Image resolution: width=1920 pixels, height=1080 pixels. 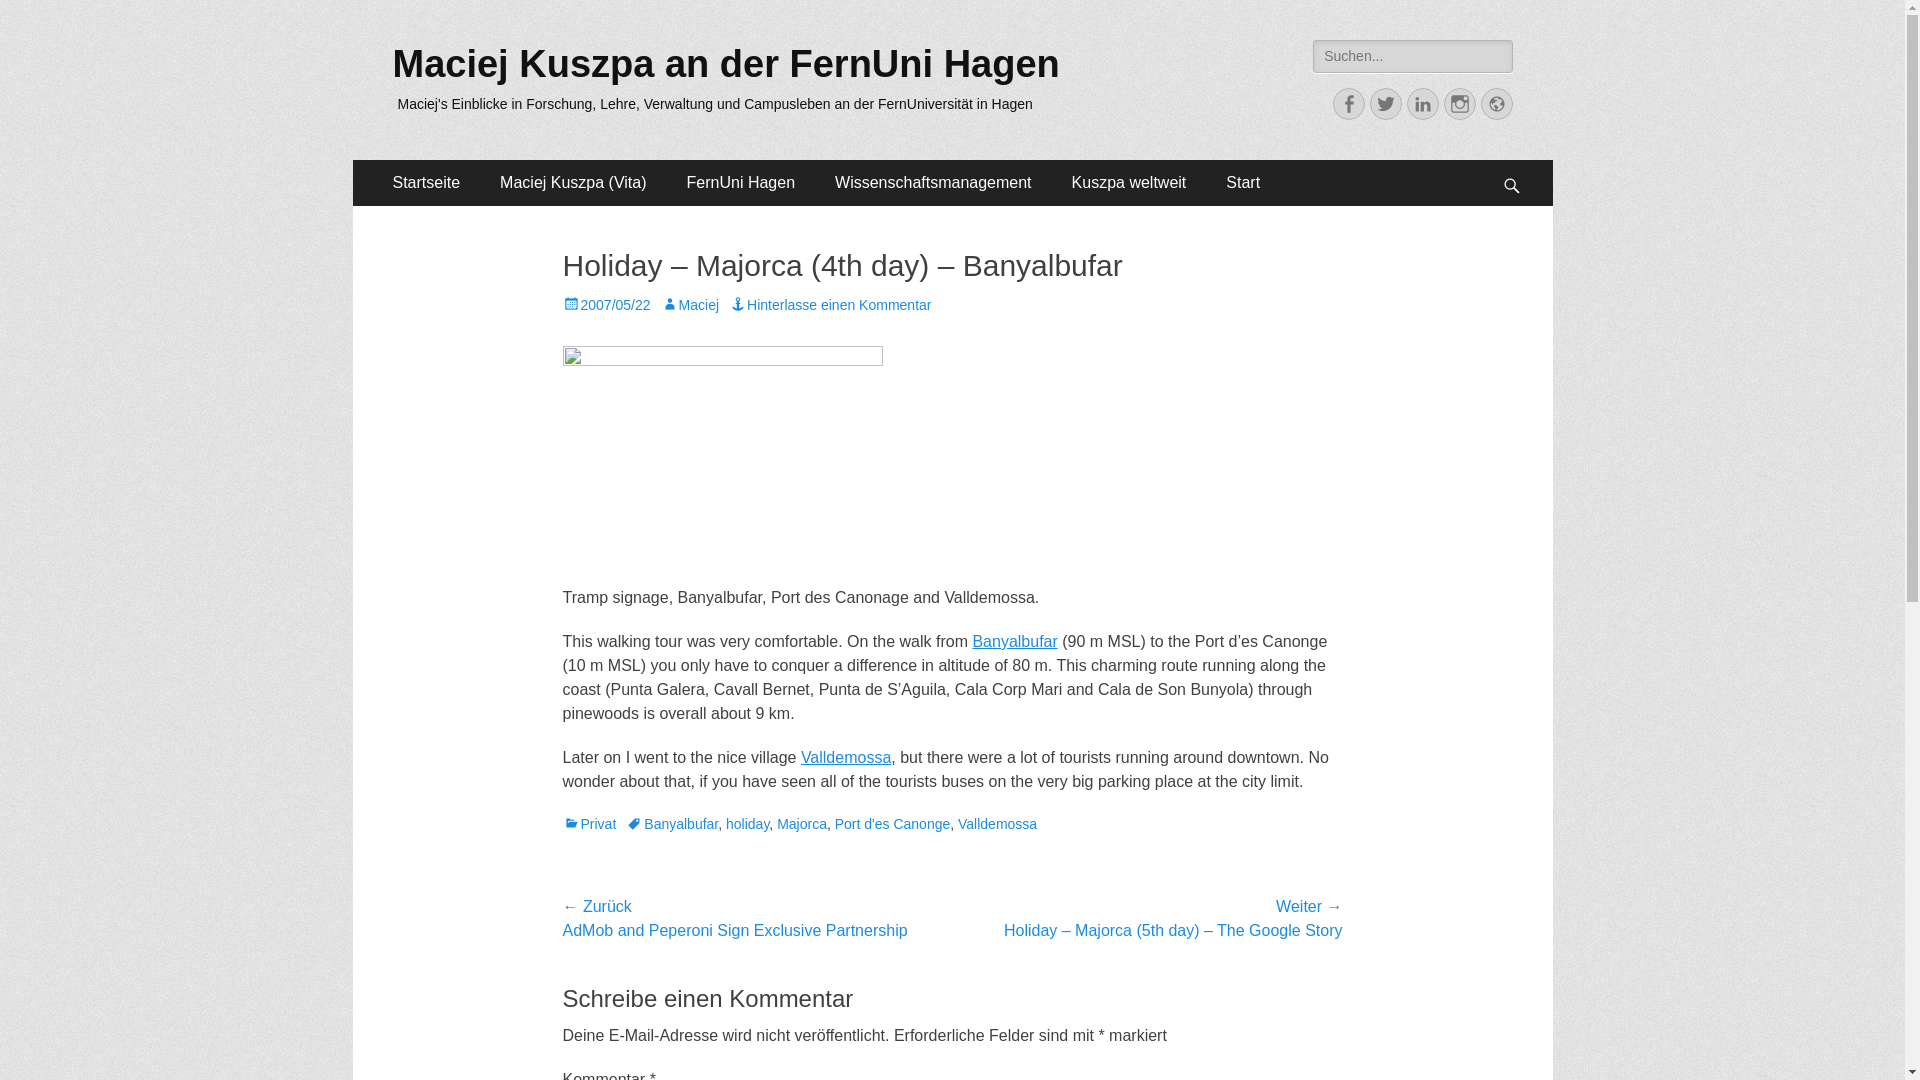 What do you see at coordinates (722, 466) in the screenshot?
I see `2007.05.22-Majorca` at bounding box center [722, 466].